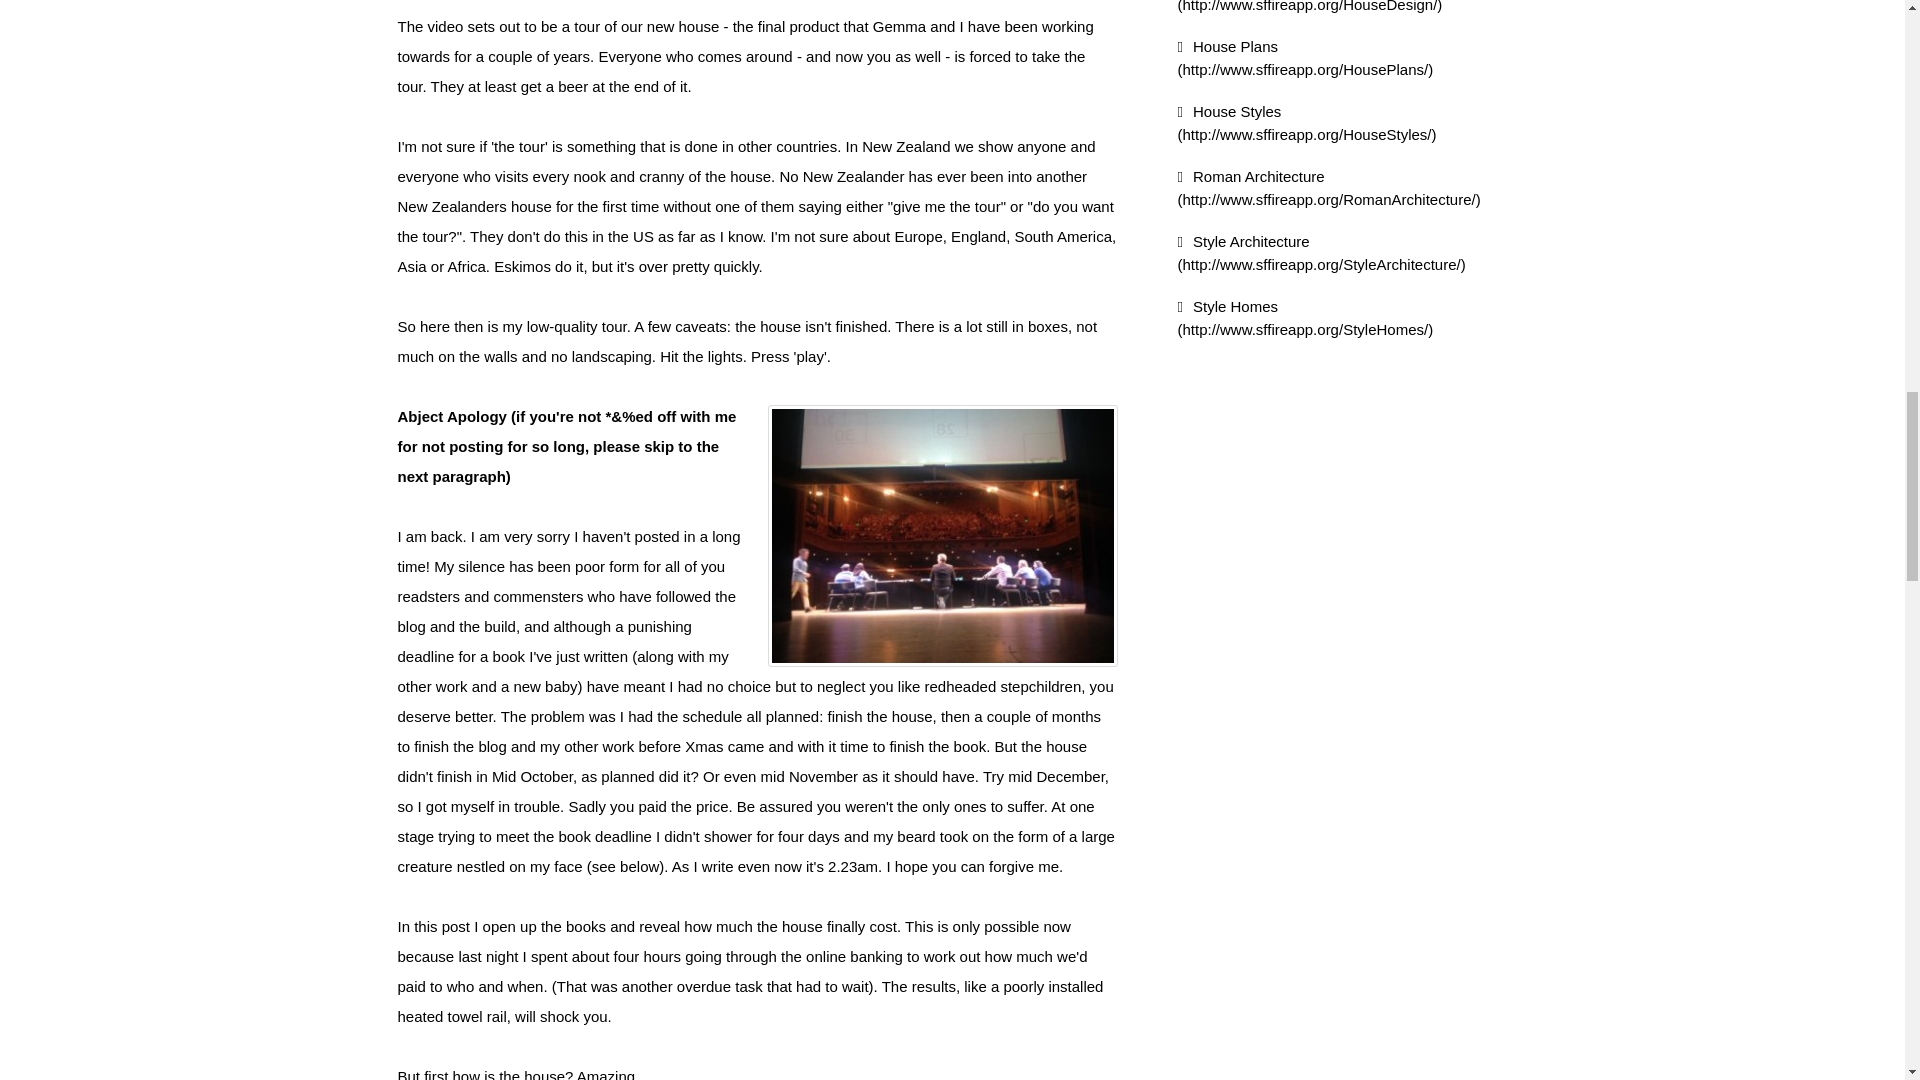  I want to click on View all posts filed under House Styles, so click(1307, 122).